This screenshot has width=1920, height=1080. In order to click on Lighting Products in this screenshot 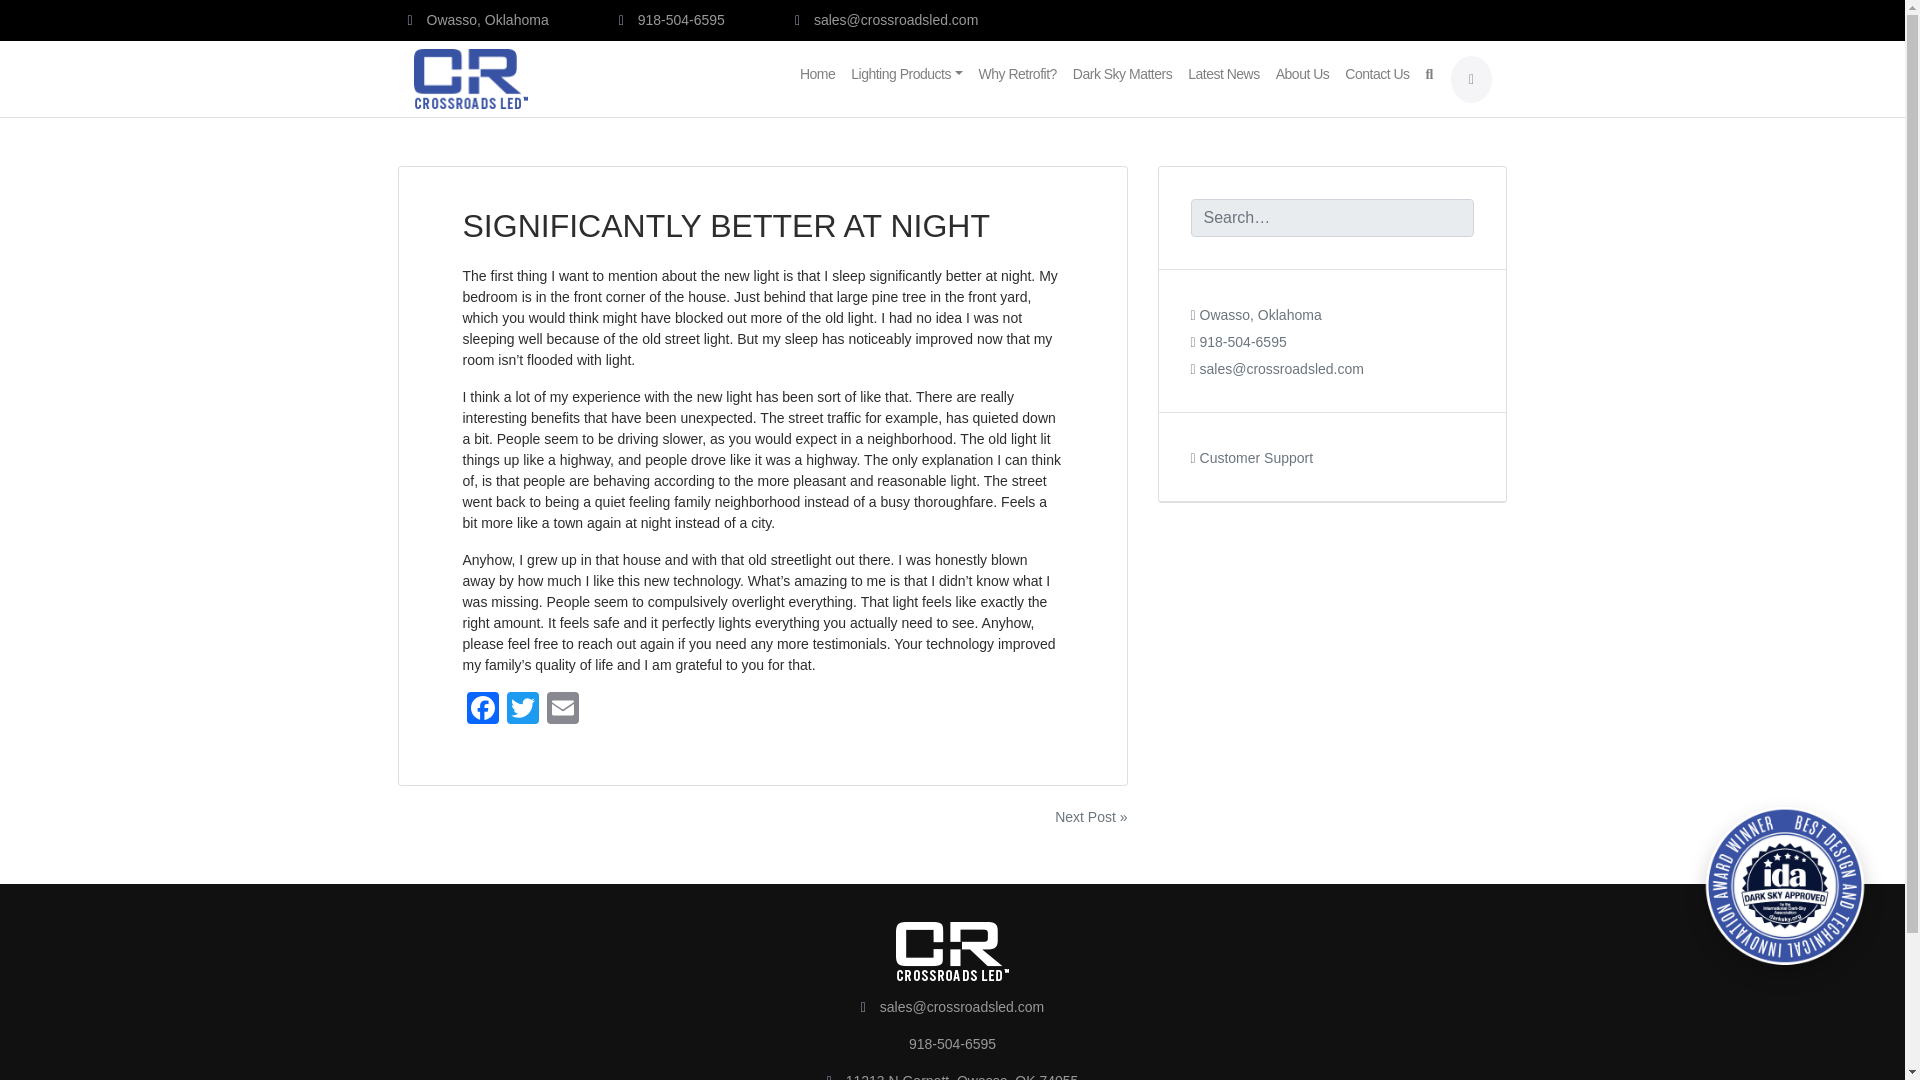, I will do `click(906, 67)`.